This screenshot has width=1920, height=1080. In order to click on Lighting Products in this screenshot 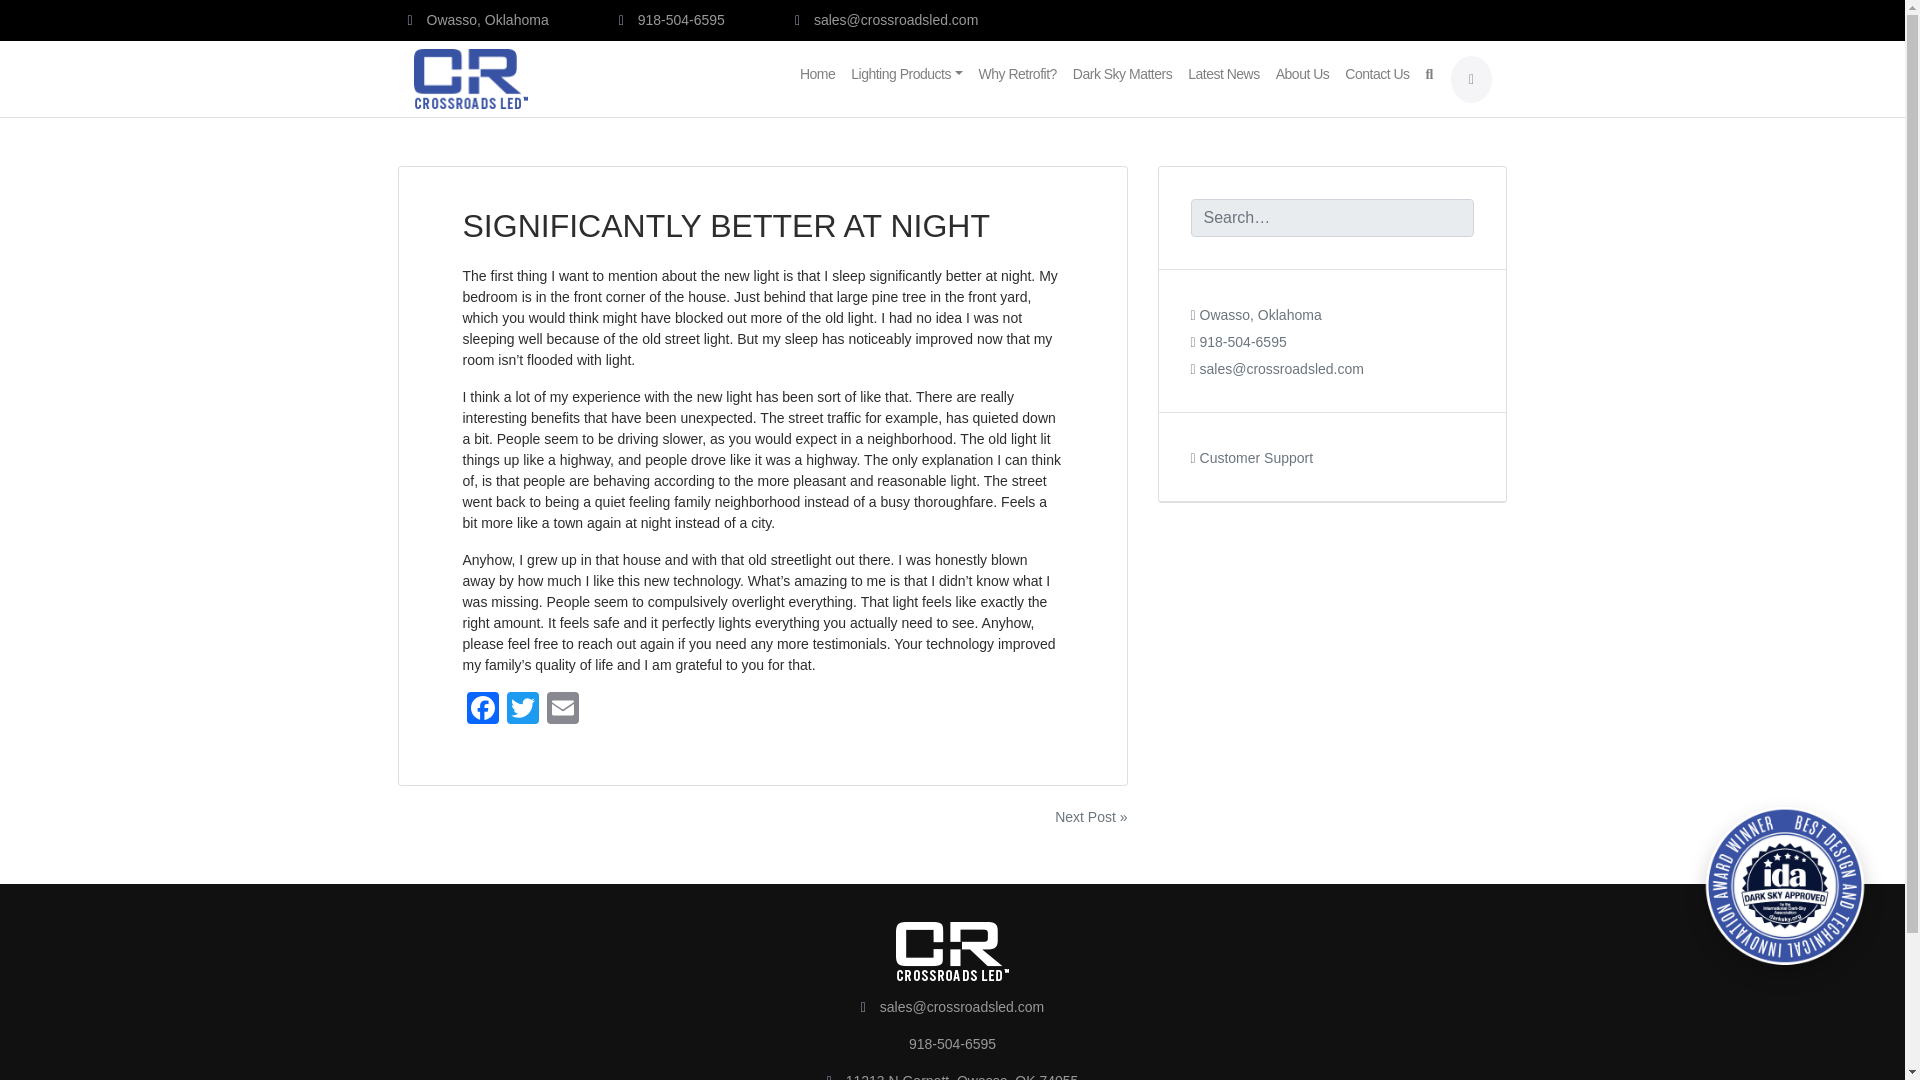, I will do `click(906, 67)`.